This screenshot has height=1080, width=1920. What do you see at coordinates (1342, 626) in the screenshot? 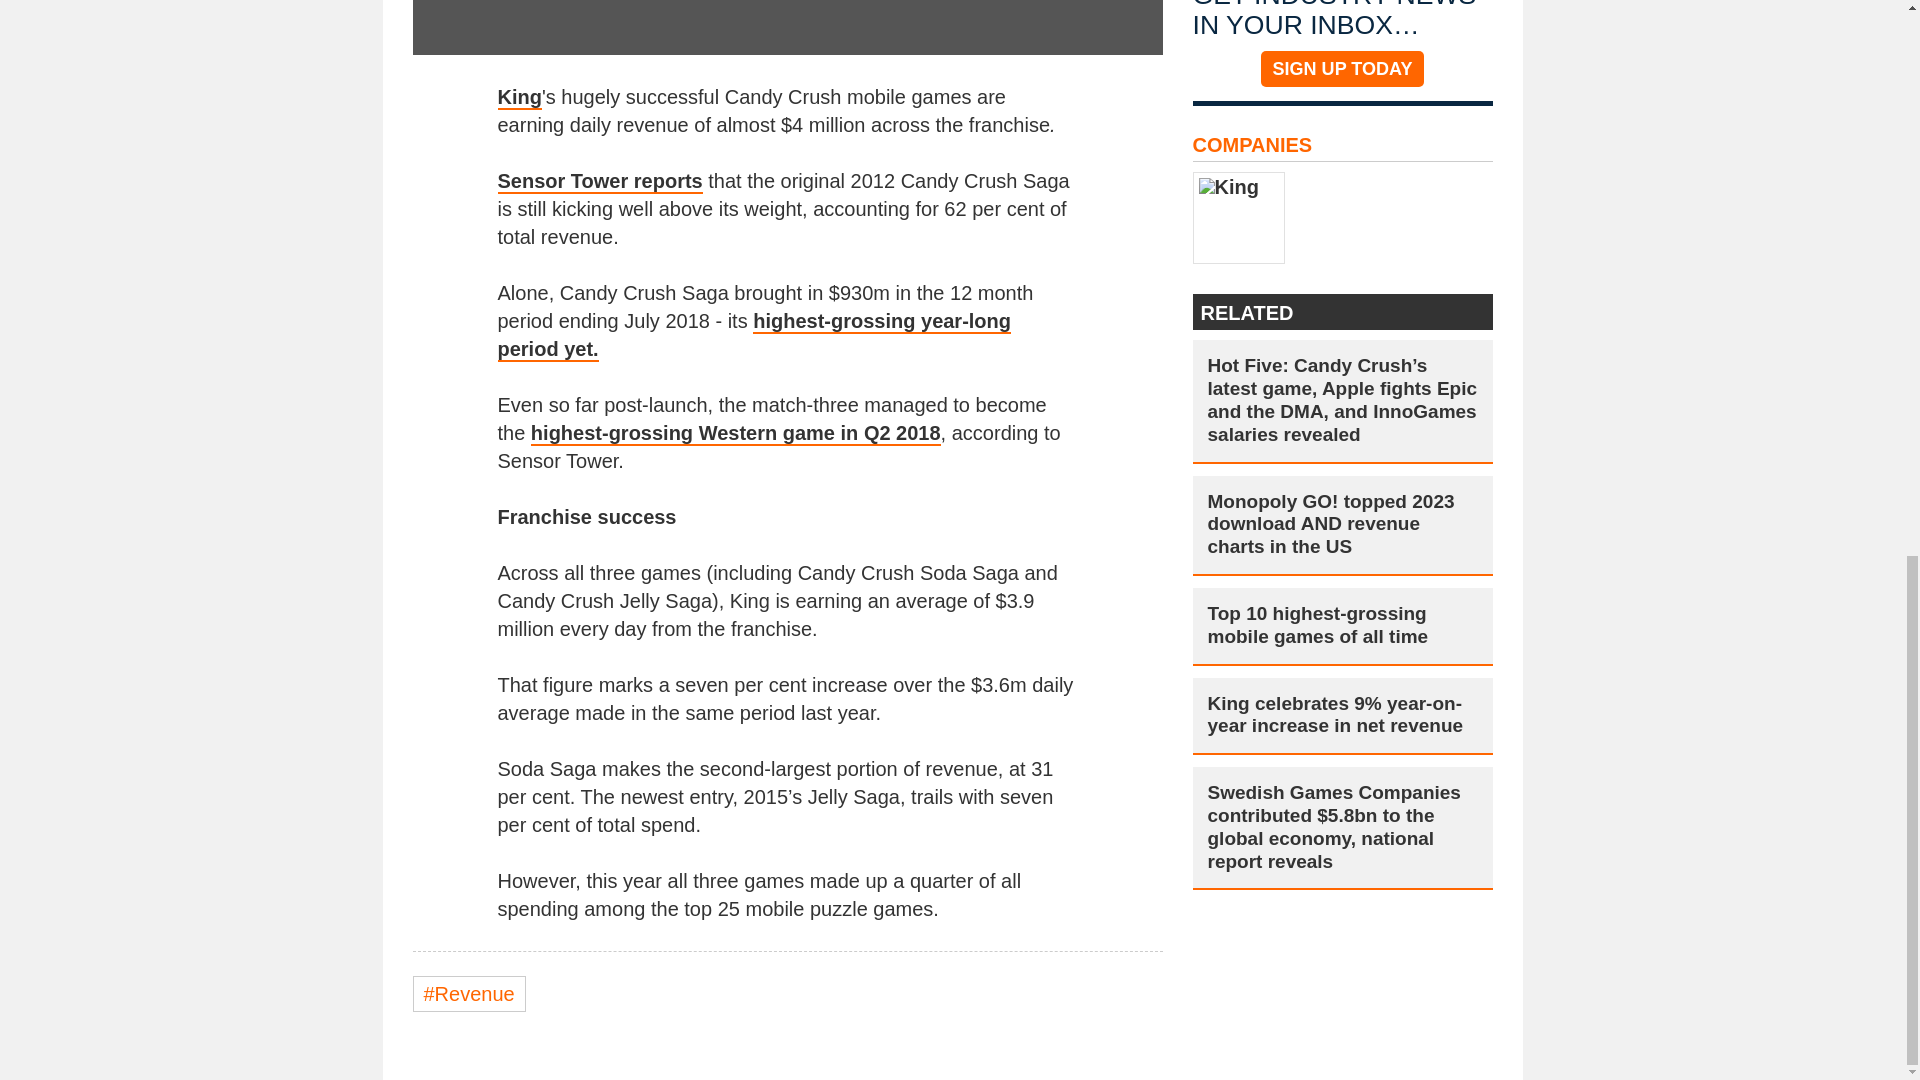
I see `Top 10 highest-grossing mobile games of all time` at bounding box center [1342, 626].